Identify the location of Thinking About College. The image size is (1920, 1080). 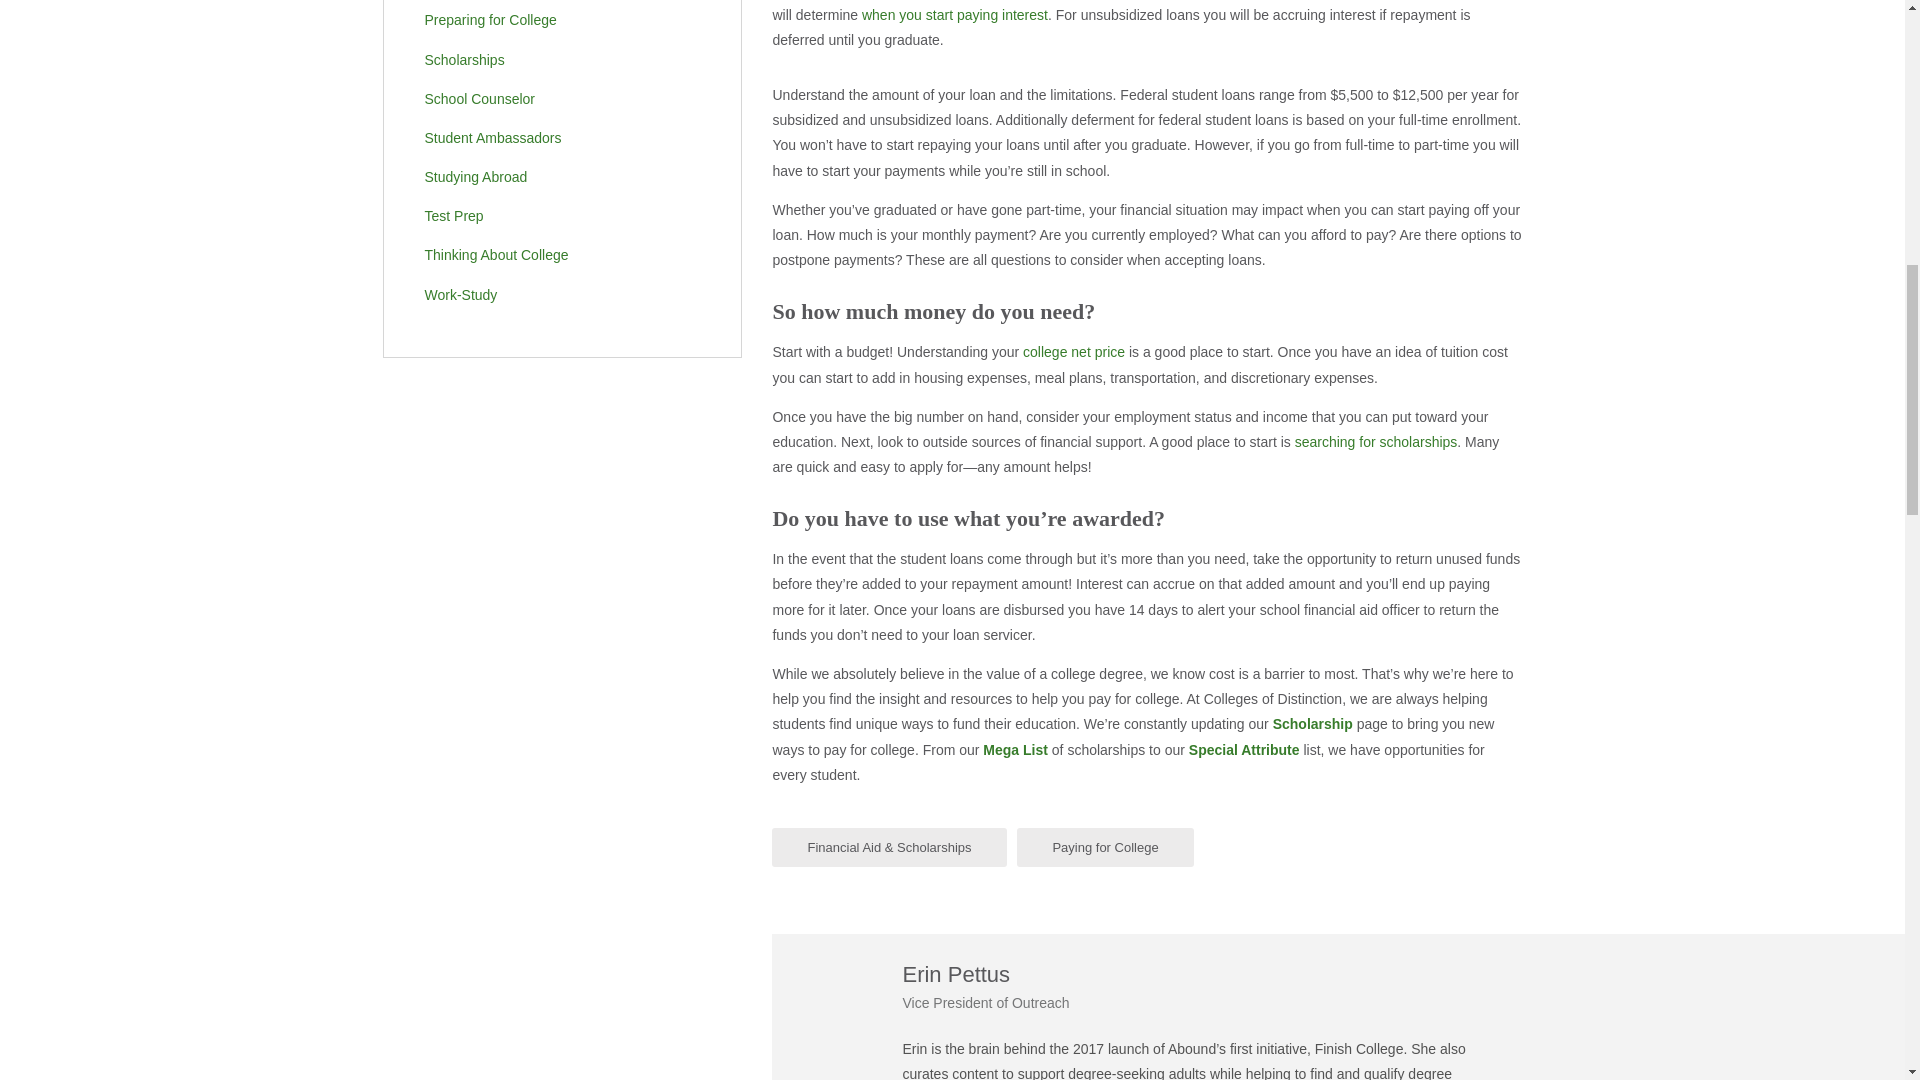
(548, 255).